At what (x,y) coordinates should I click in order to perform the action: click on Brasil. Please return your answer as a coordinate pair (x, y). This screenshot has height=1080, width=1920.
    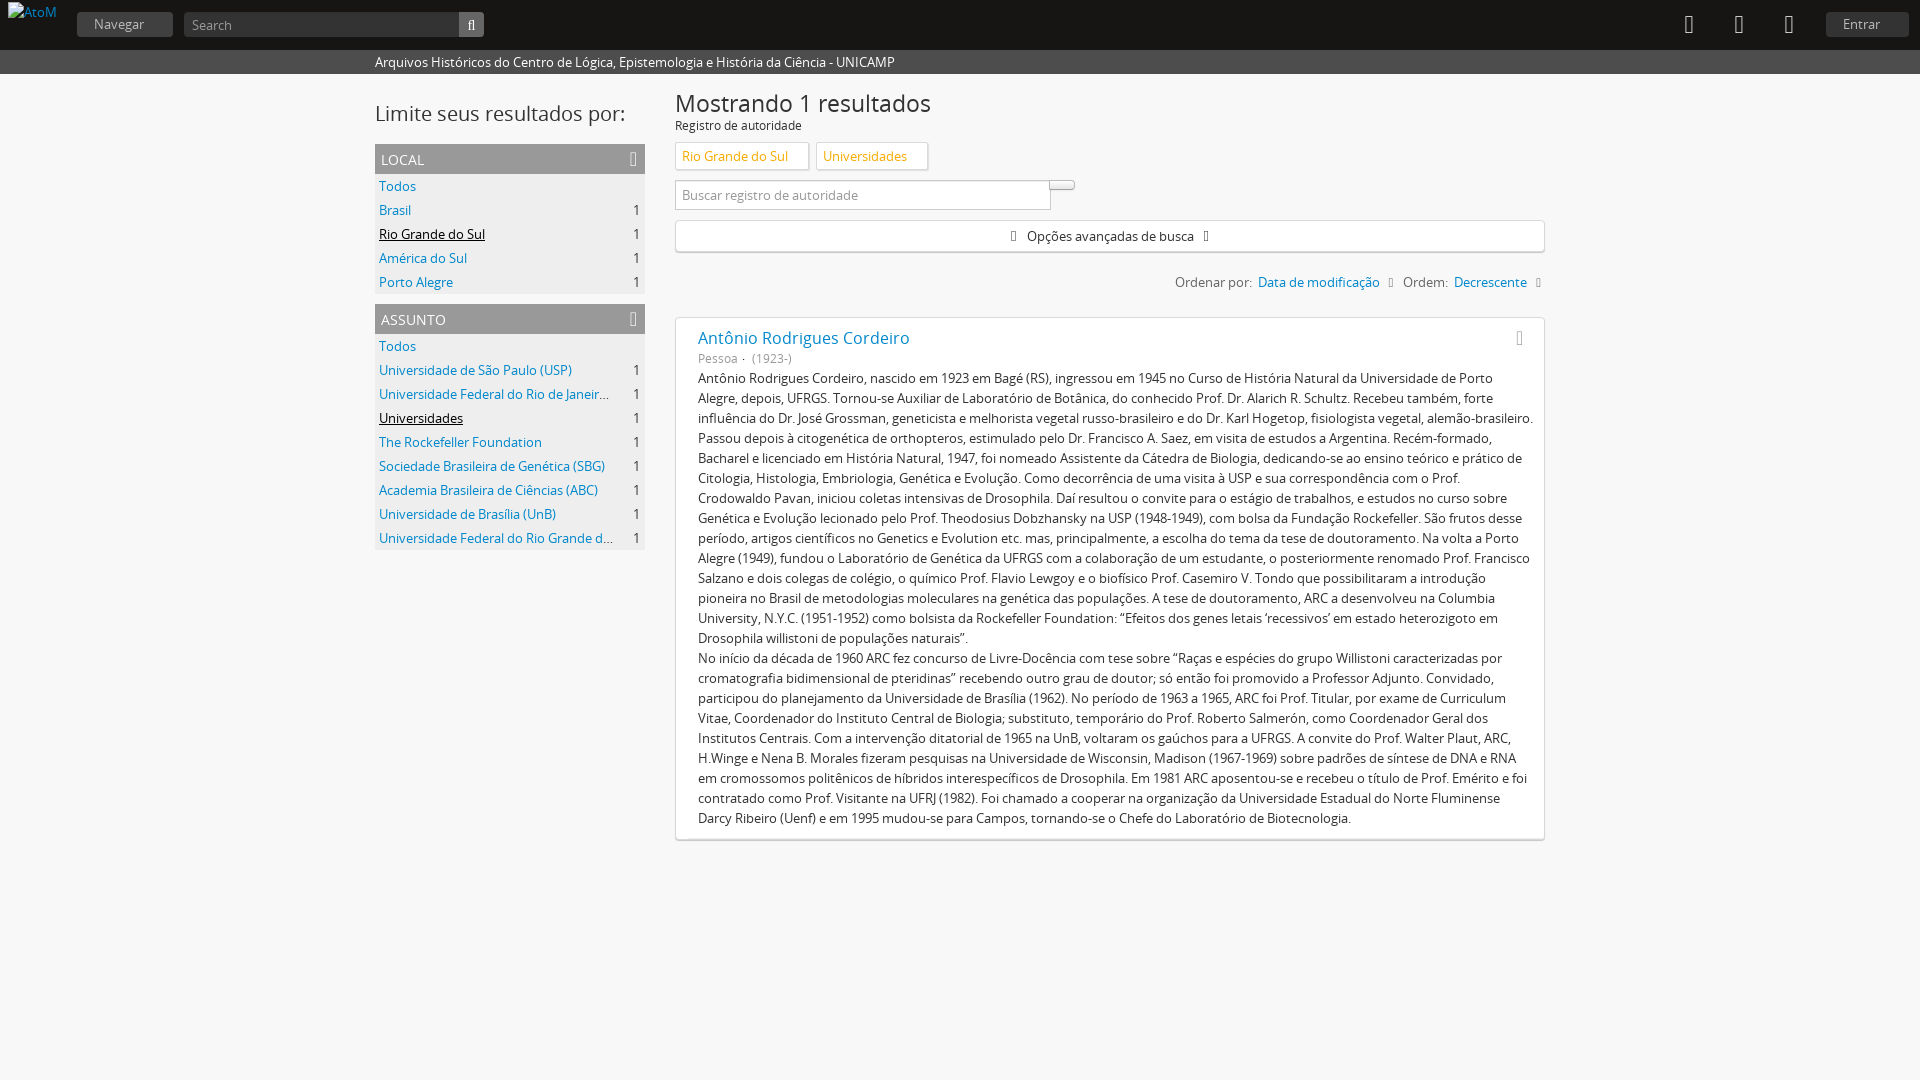
    Looking at the image, I should click on (395, 210).